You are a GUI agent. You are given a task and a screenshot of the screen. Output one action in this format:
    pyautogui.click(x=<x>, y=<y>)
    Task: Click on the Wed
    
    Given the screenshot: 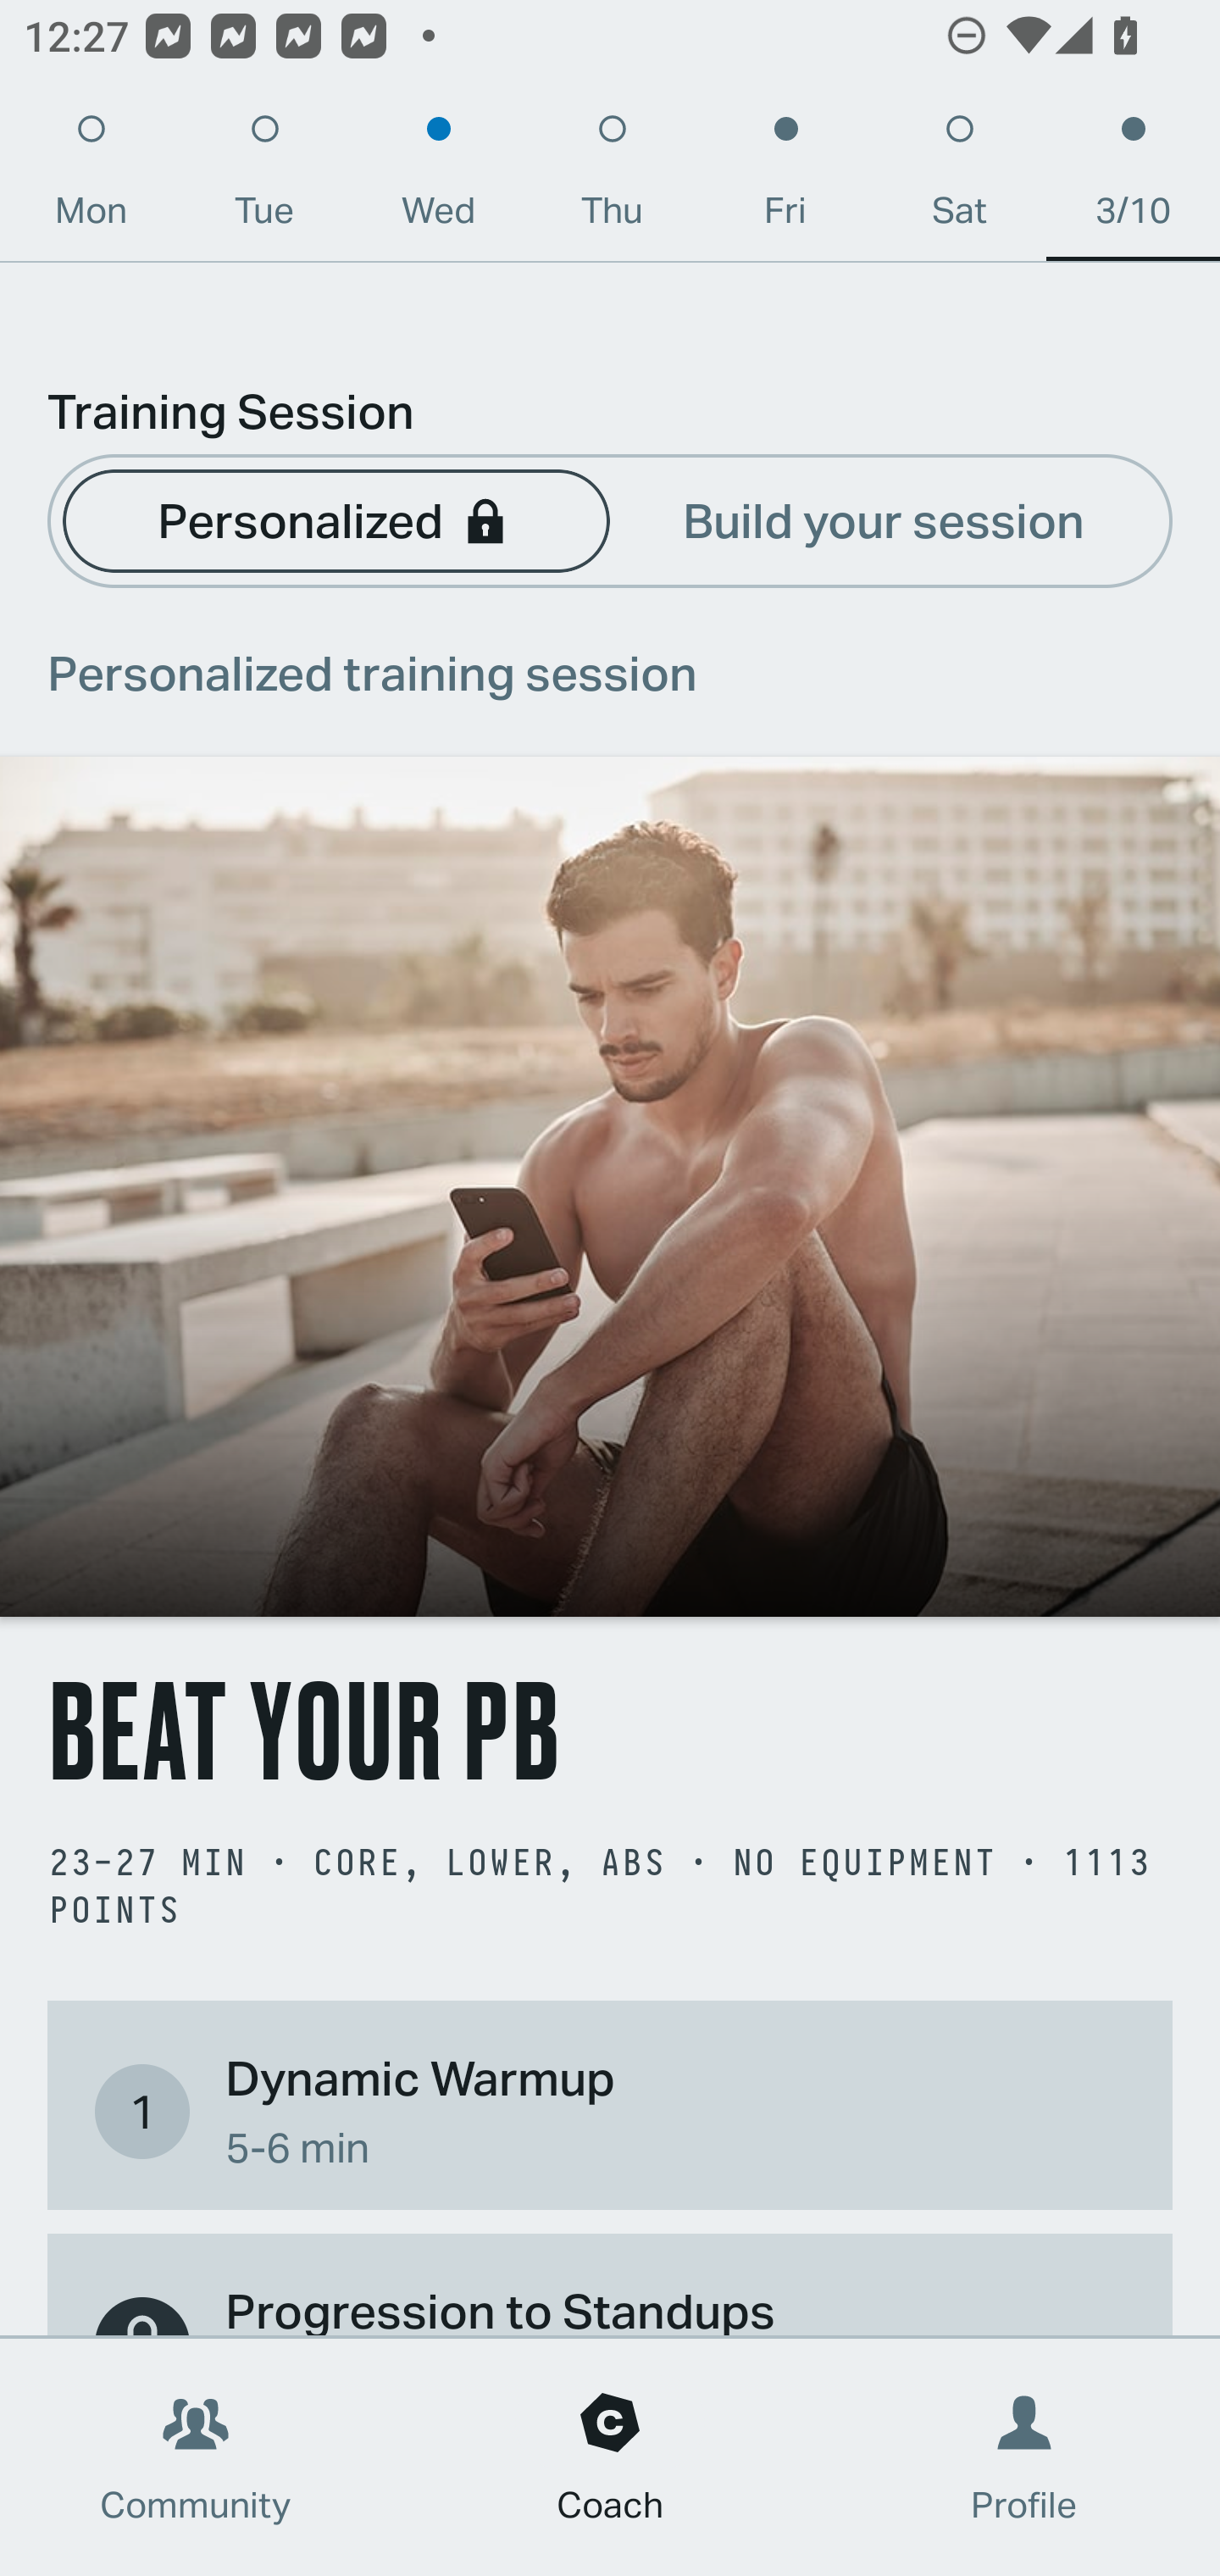 What is the action you would take?
    pyautogui.click(x=438, y=178)
    